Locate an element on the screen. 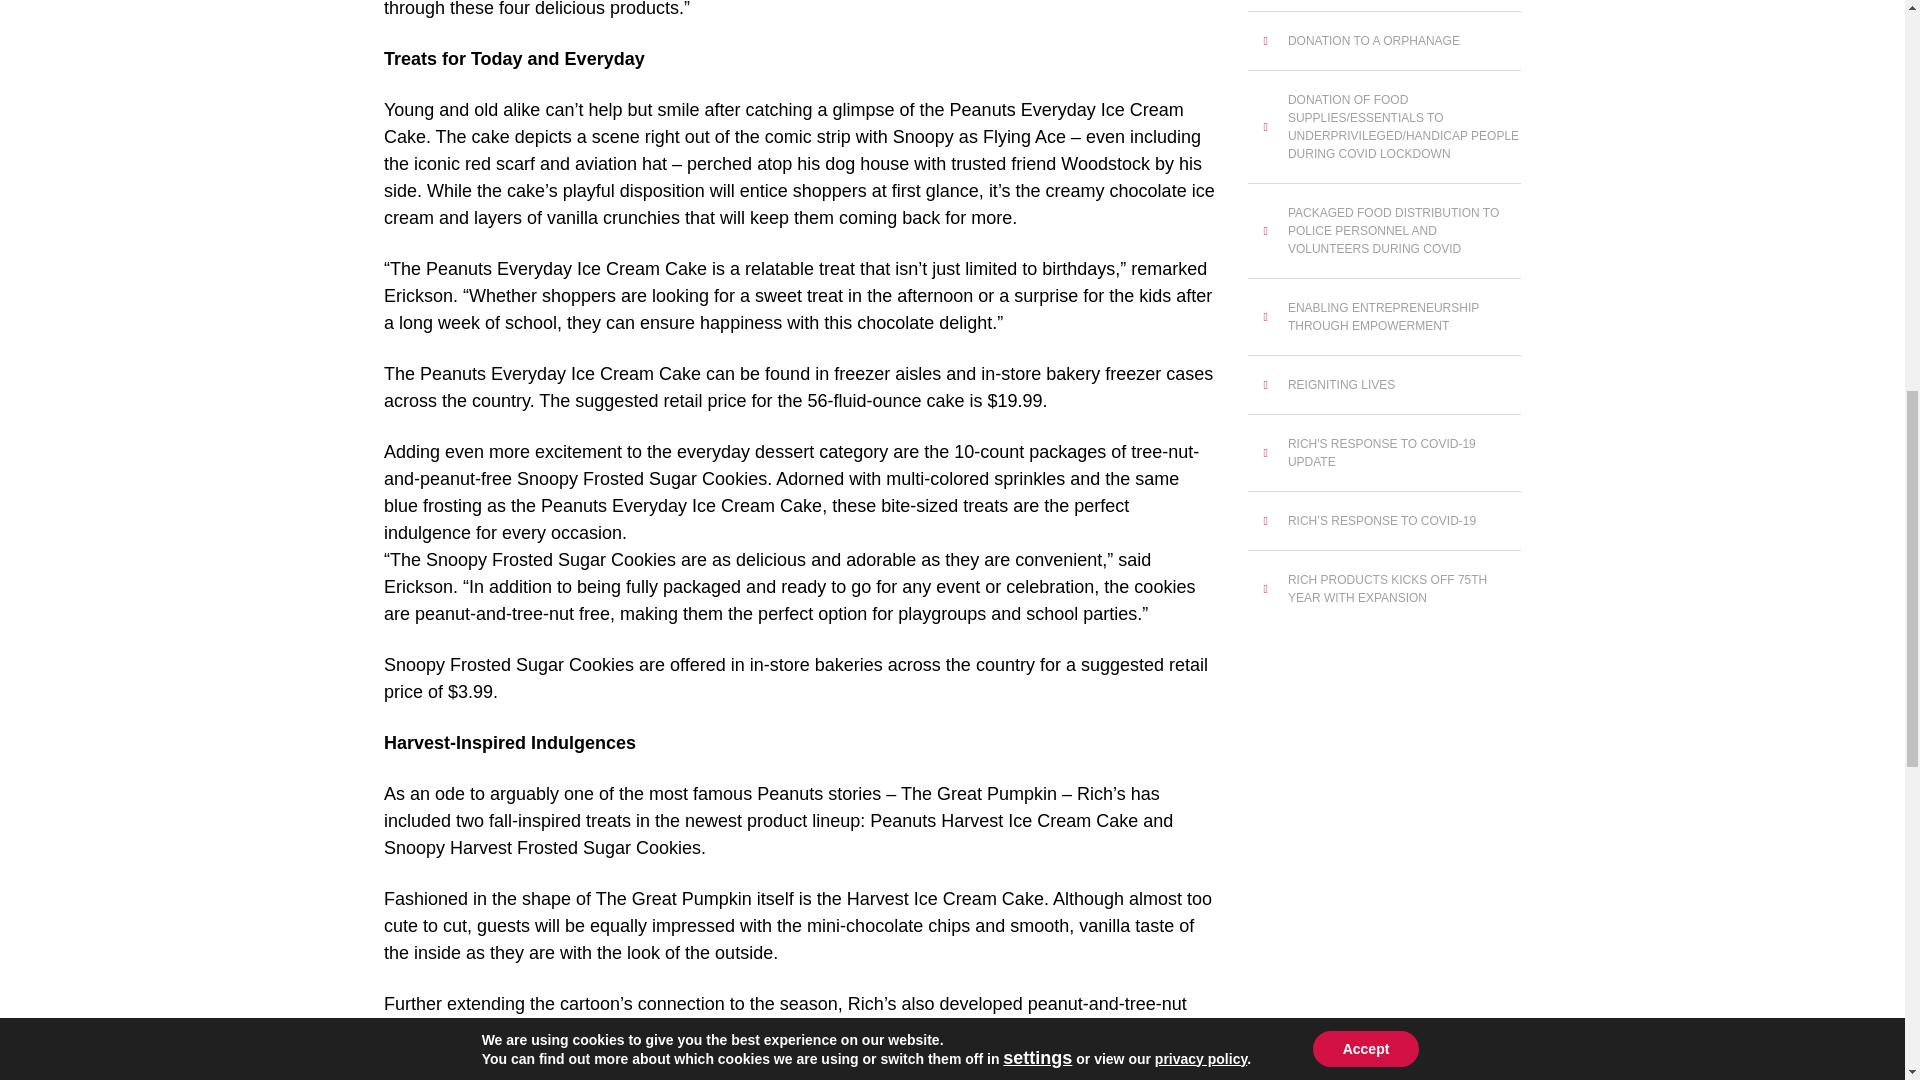 The width and height of the screenshot is (1920, 1080). RICH'S RESPONSE TO COVID-19 UPDATE is located at coordinates (1385, 452).